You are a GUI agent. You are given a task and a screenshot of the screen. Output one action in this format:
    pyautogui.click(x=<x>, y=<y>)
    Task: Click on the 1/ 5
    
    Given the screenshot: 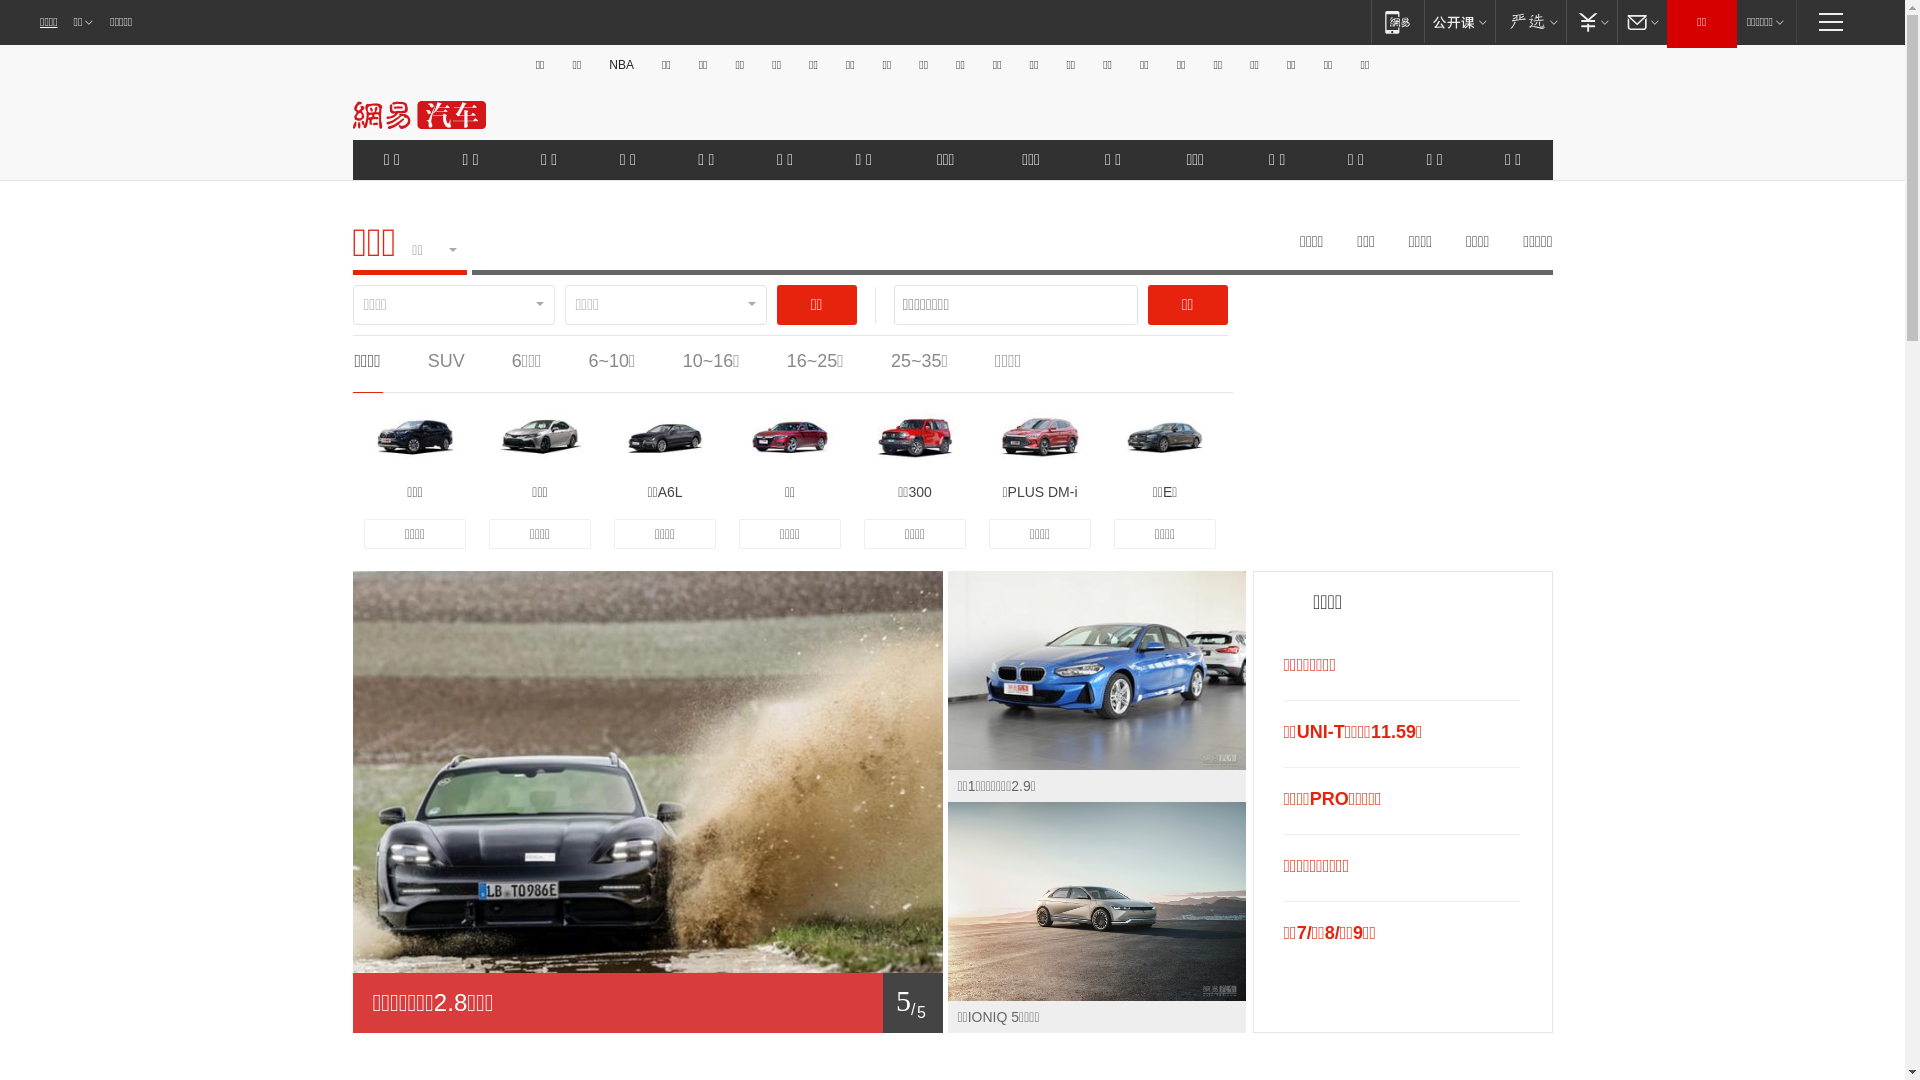 What is the action you would take?
    pyautogui.click(x=647, y=1003)
    